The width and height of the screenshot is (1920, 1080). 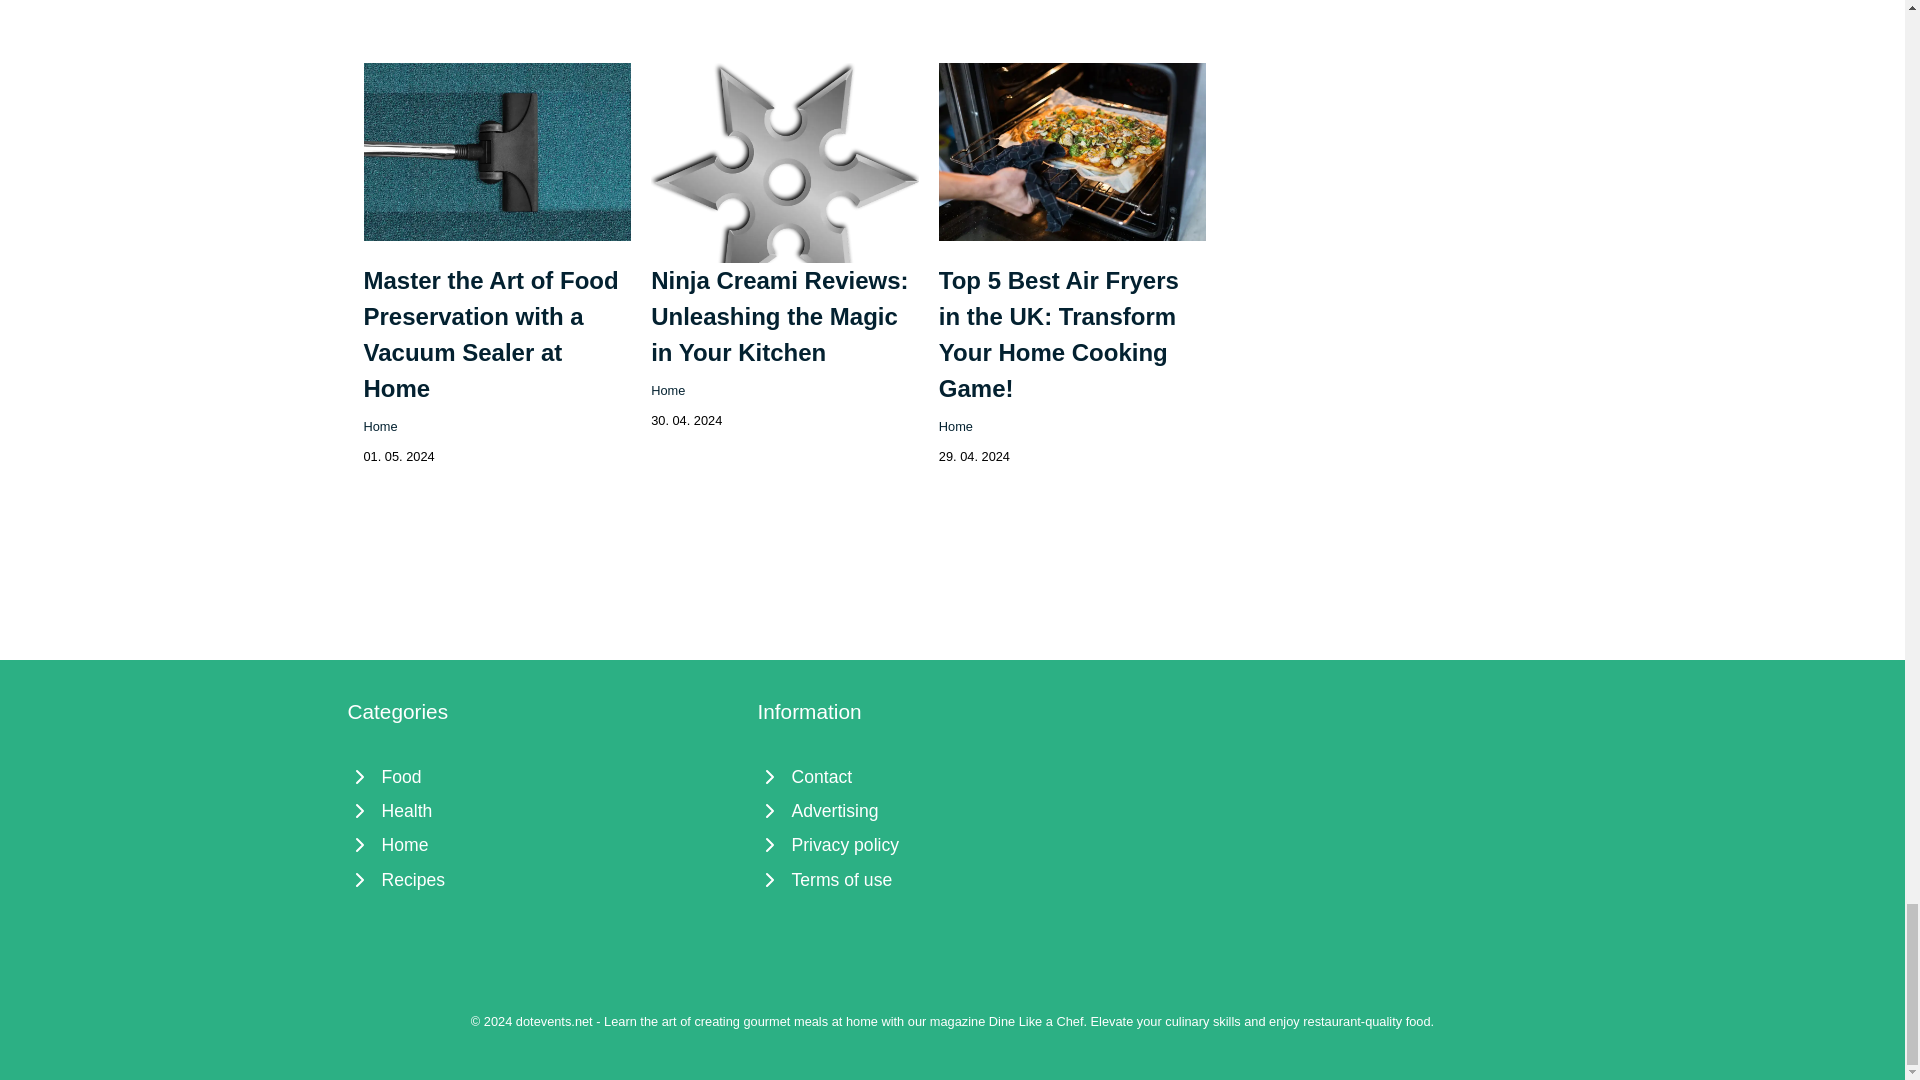 I want to click on Contact, so click(x=953, y=776).